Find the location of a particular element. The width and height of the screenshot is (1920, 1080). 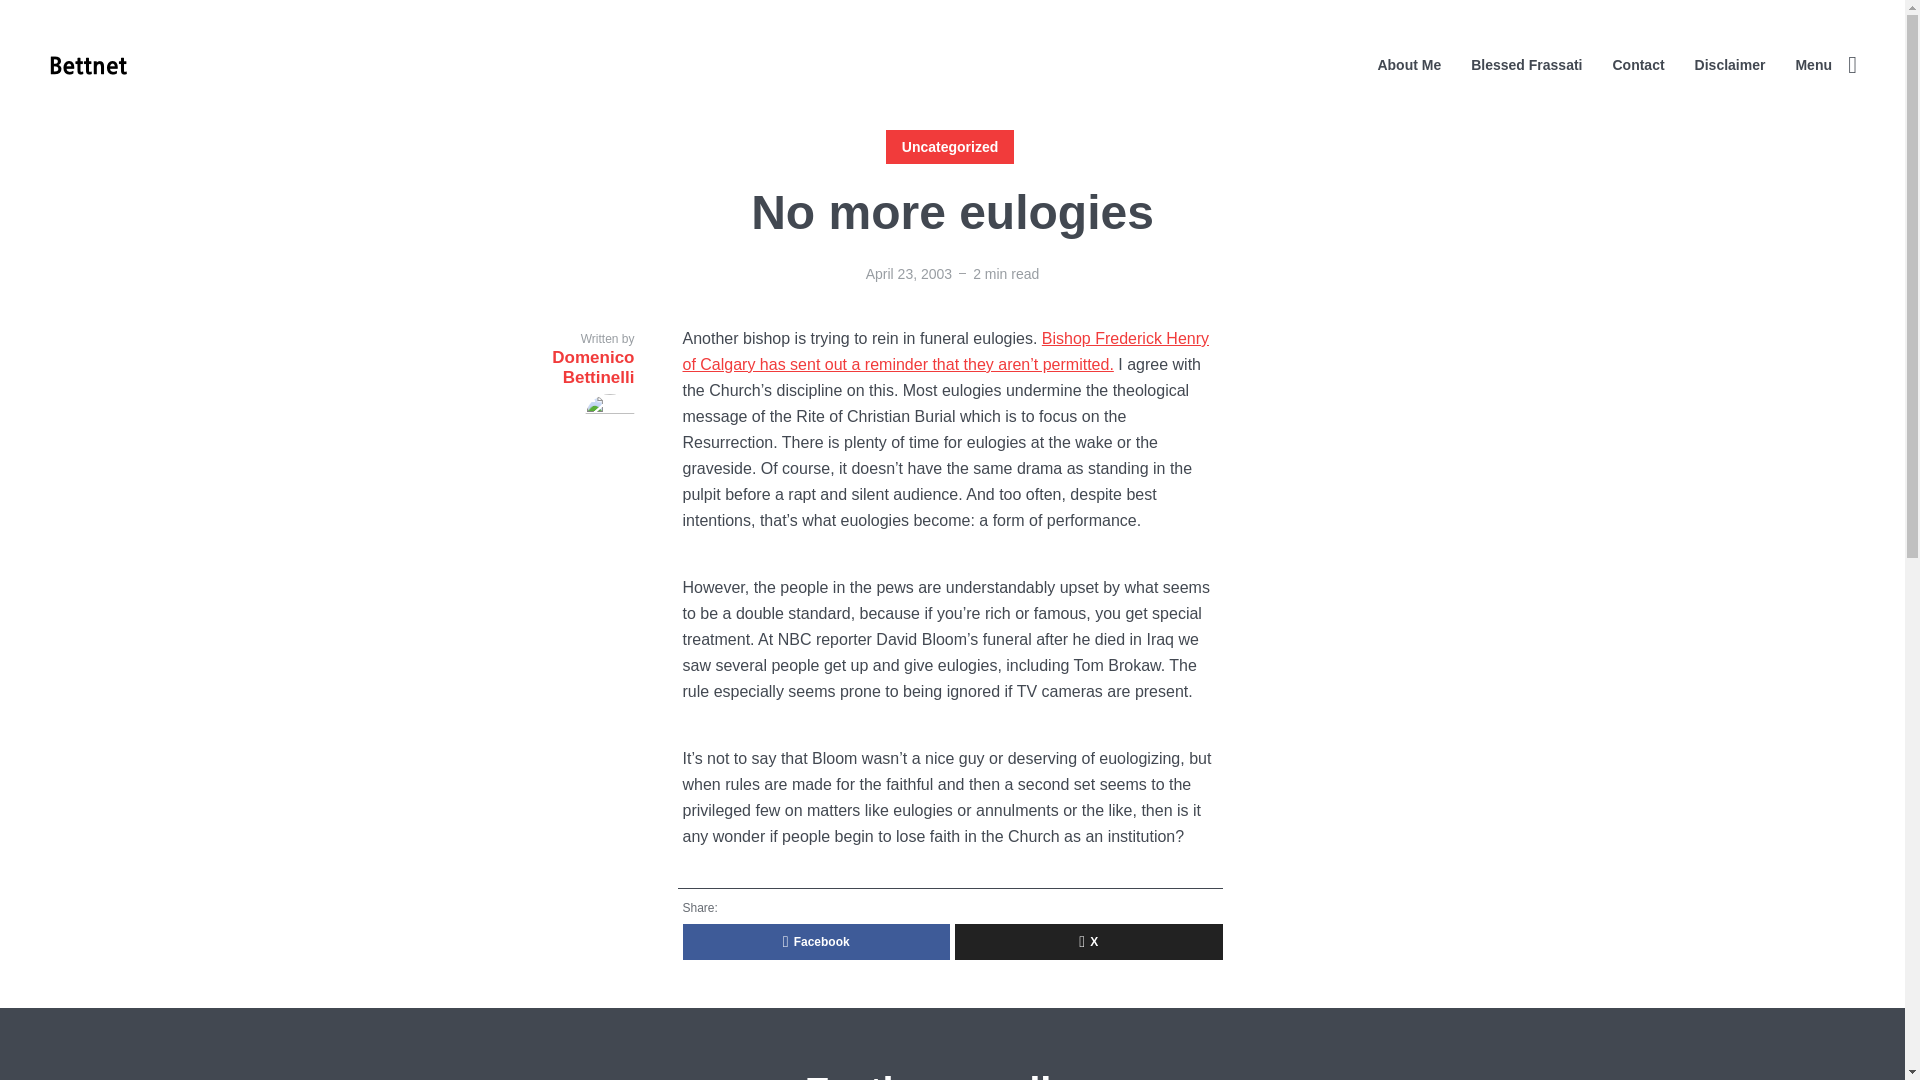

About Me is located at coordinates (1408, 64).